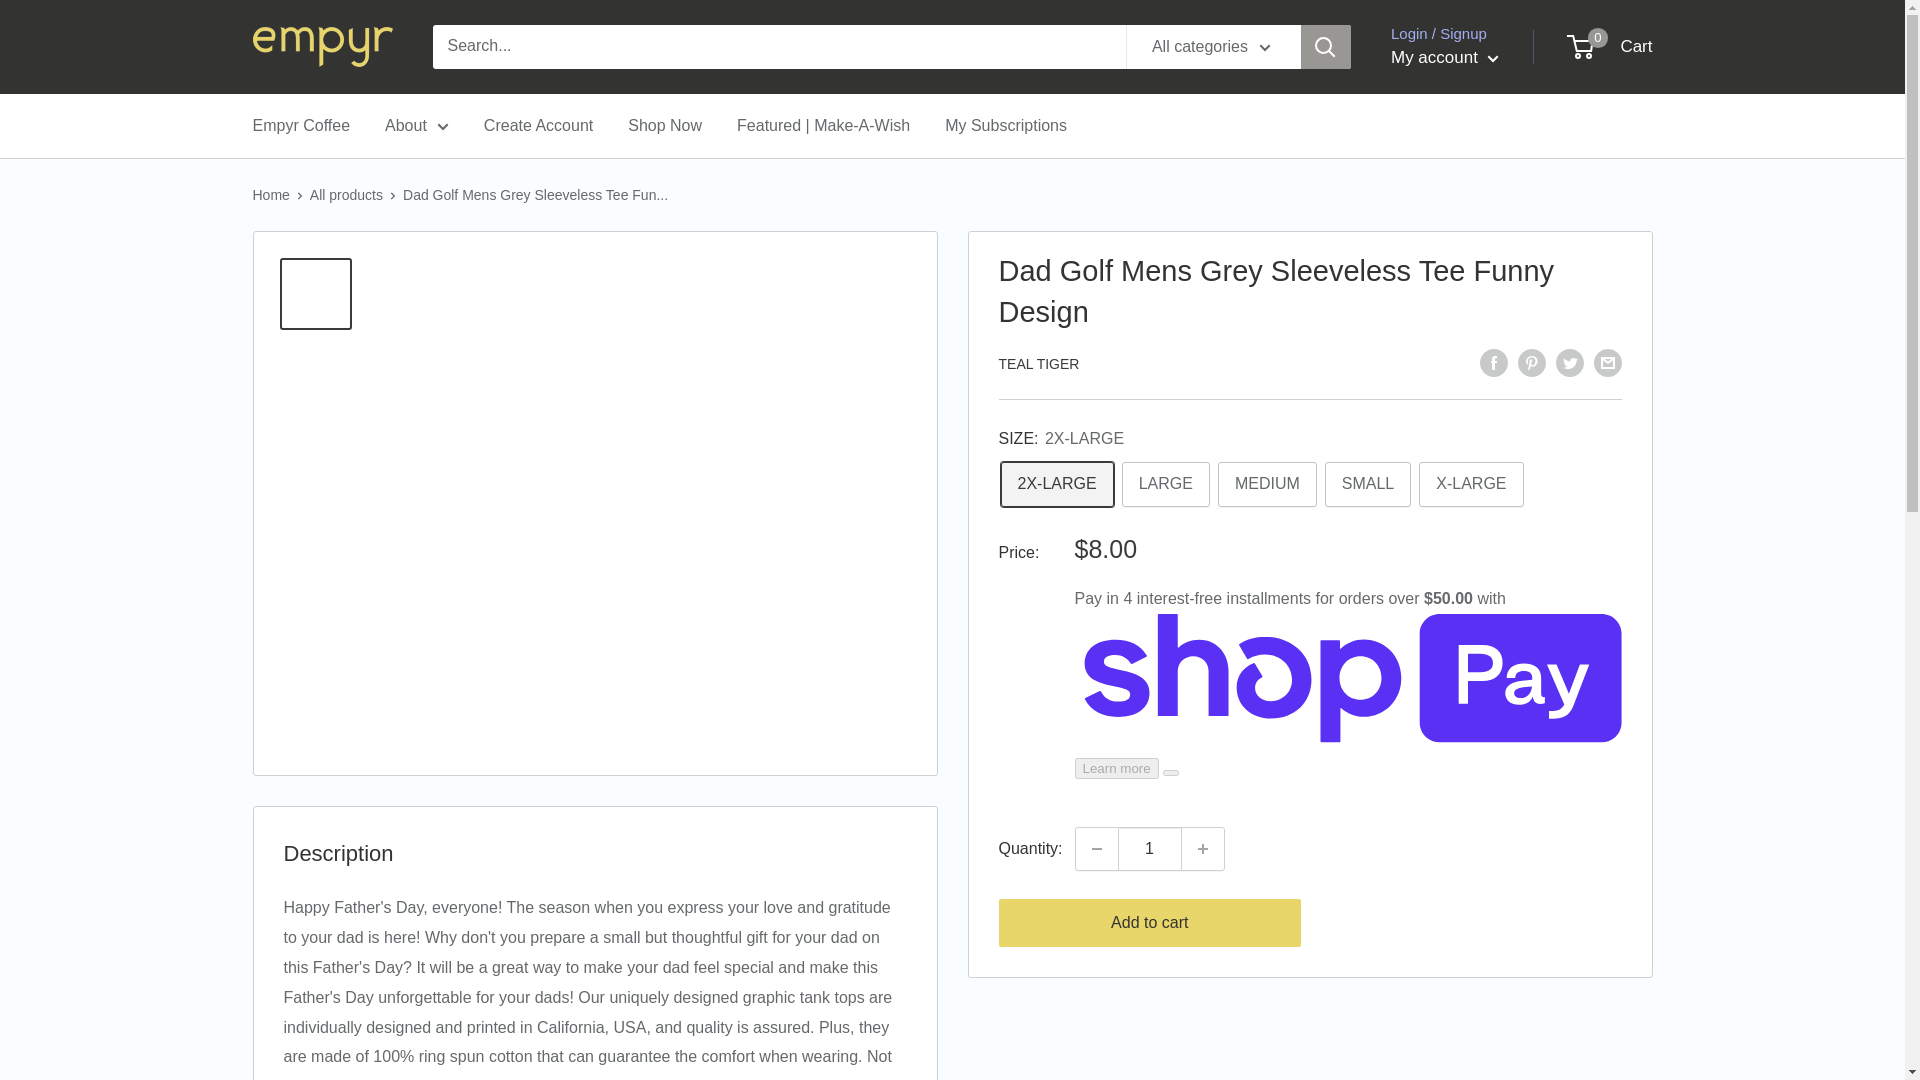 Image resolution: width=1920 pixels, height=1080 pixels. What do you see at coordinates (300, 126) in the screenshot?
I see `LARGE` at bounding box center [300, 126].